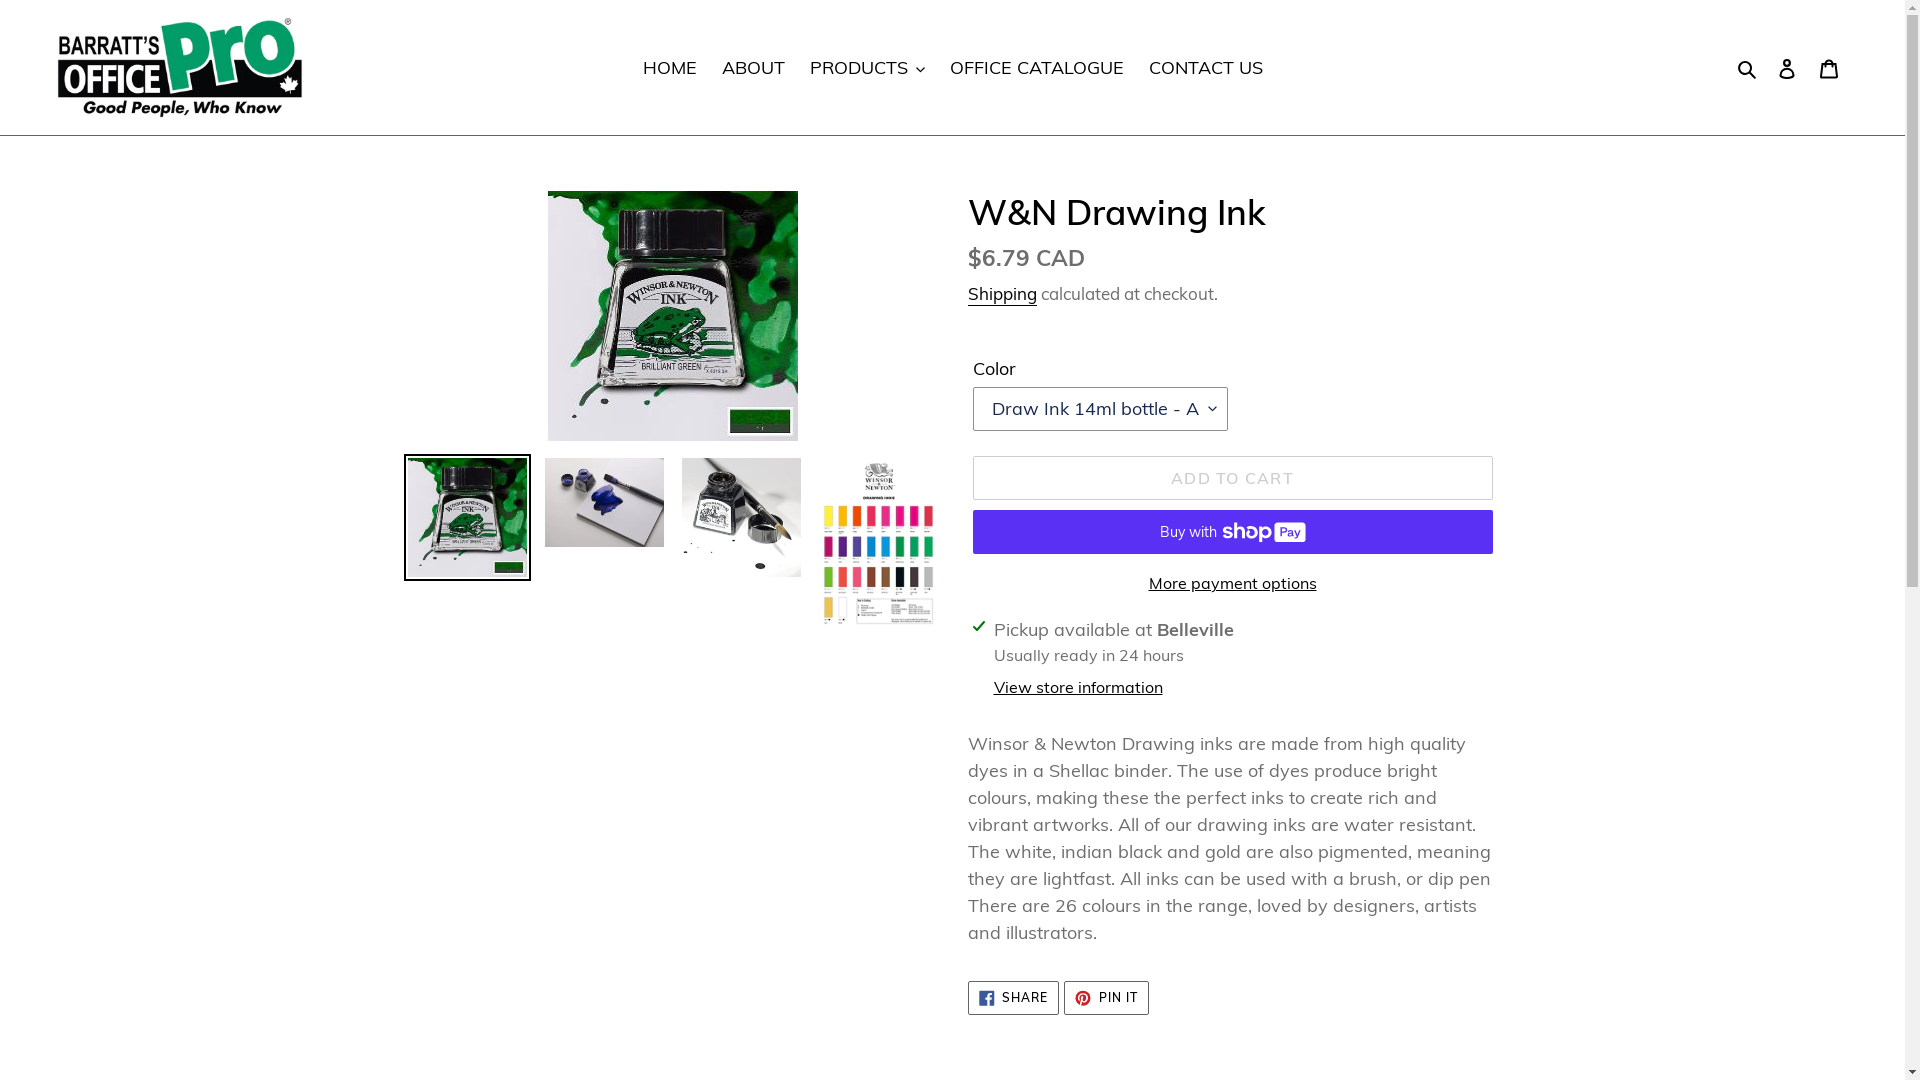  I want to click on Search, so click(1748, 68).